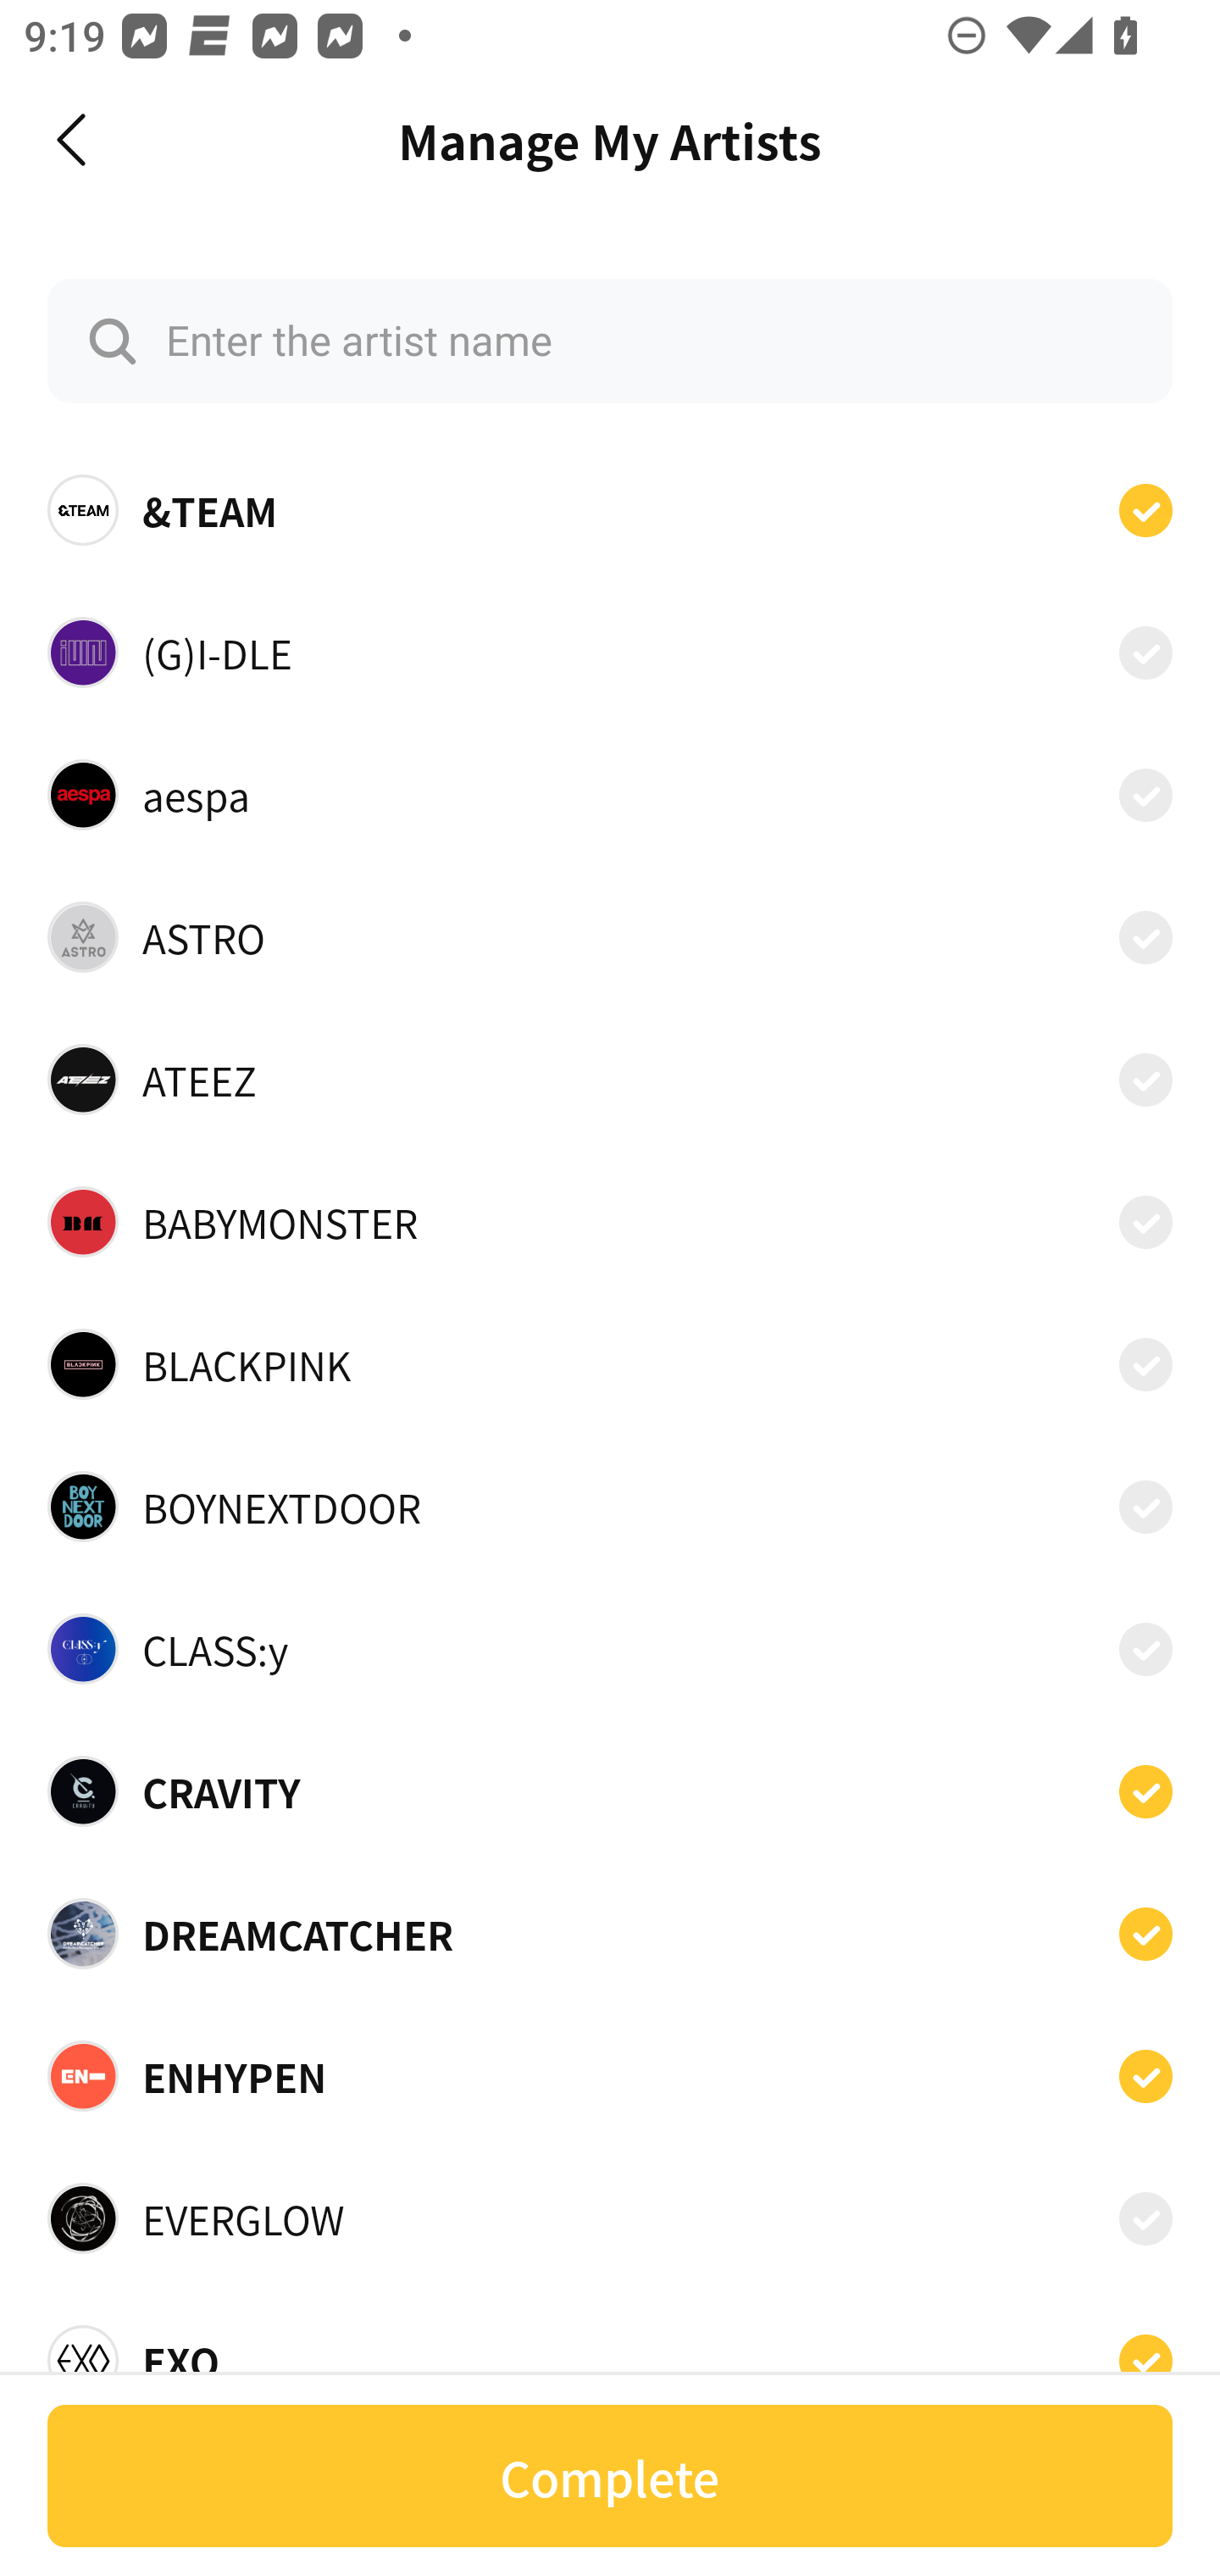  Describe the element at coordinates (610, 1363) in the screenshot. I see `BLACKPINK` at that location.